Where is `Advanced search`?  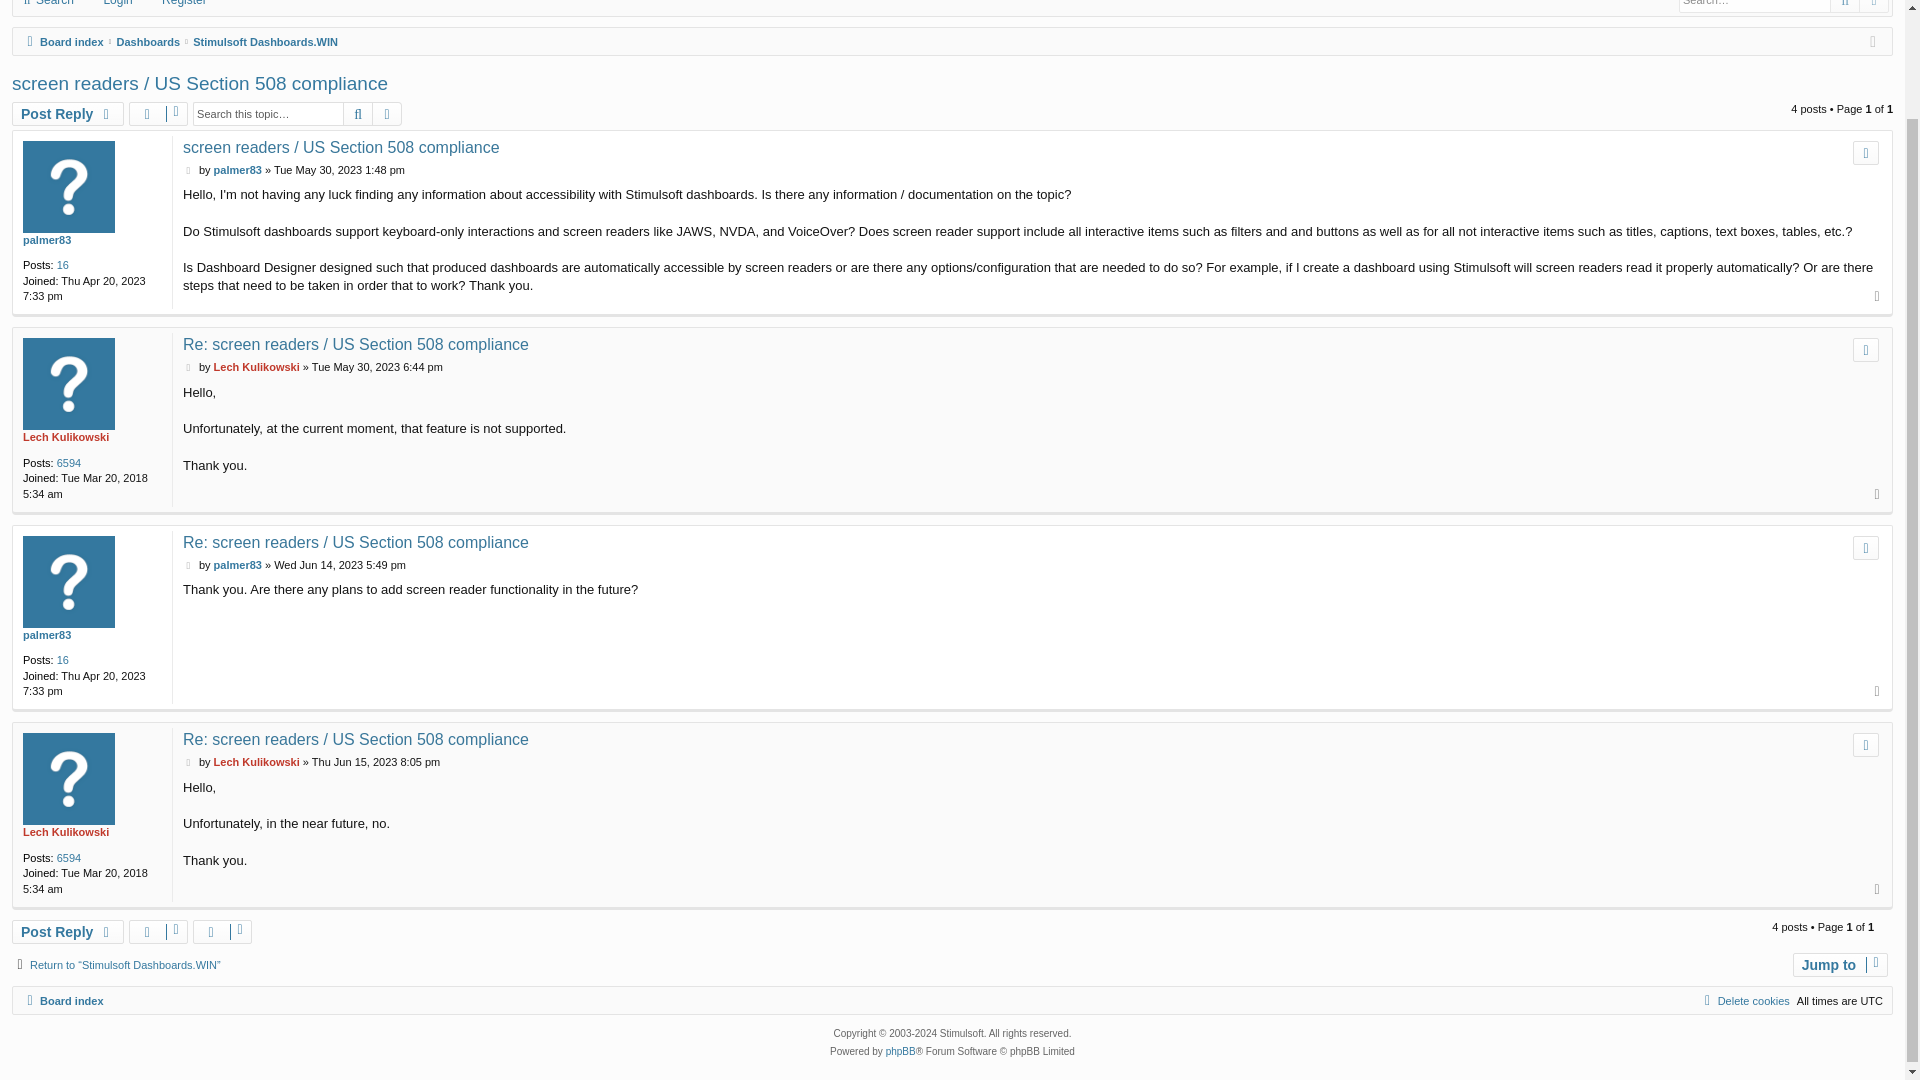 Advanced search is located at coordinates (386, 114).